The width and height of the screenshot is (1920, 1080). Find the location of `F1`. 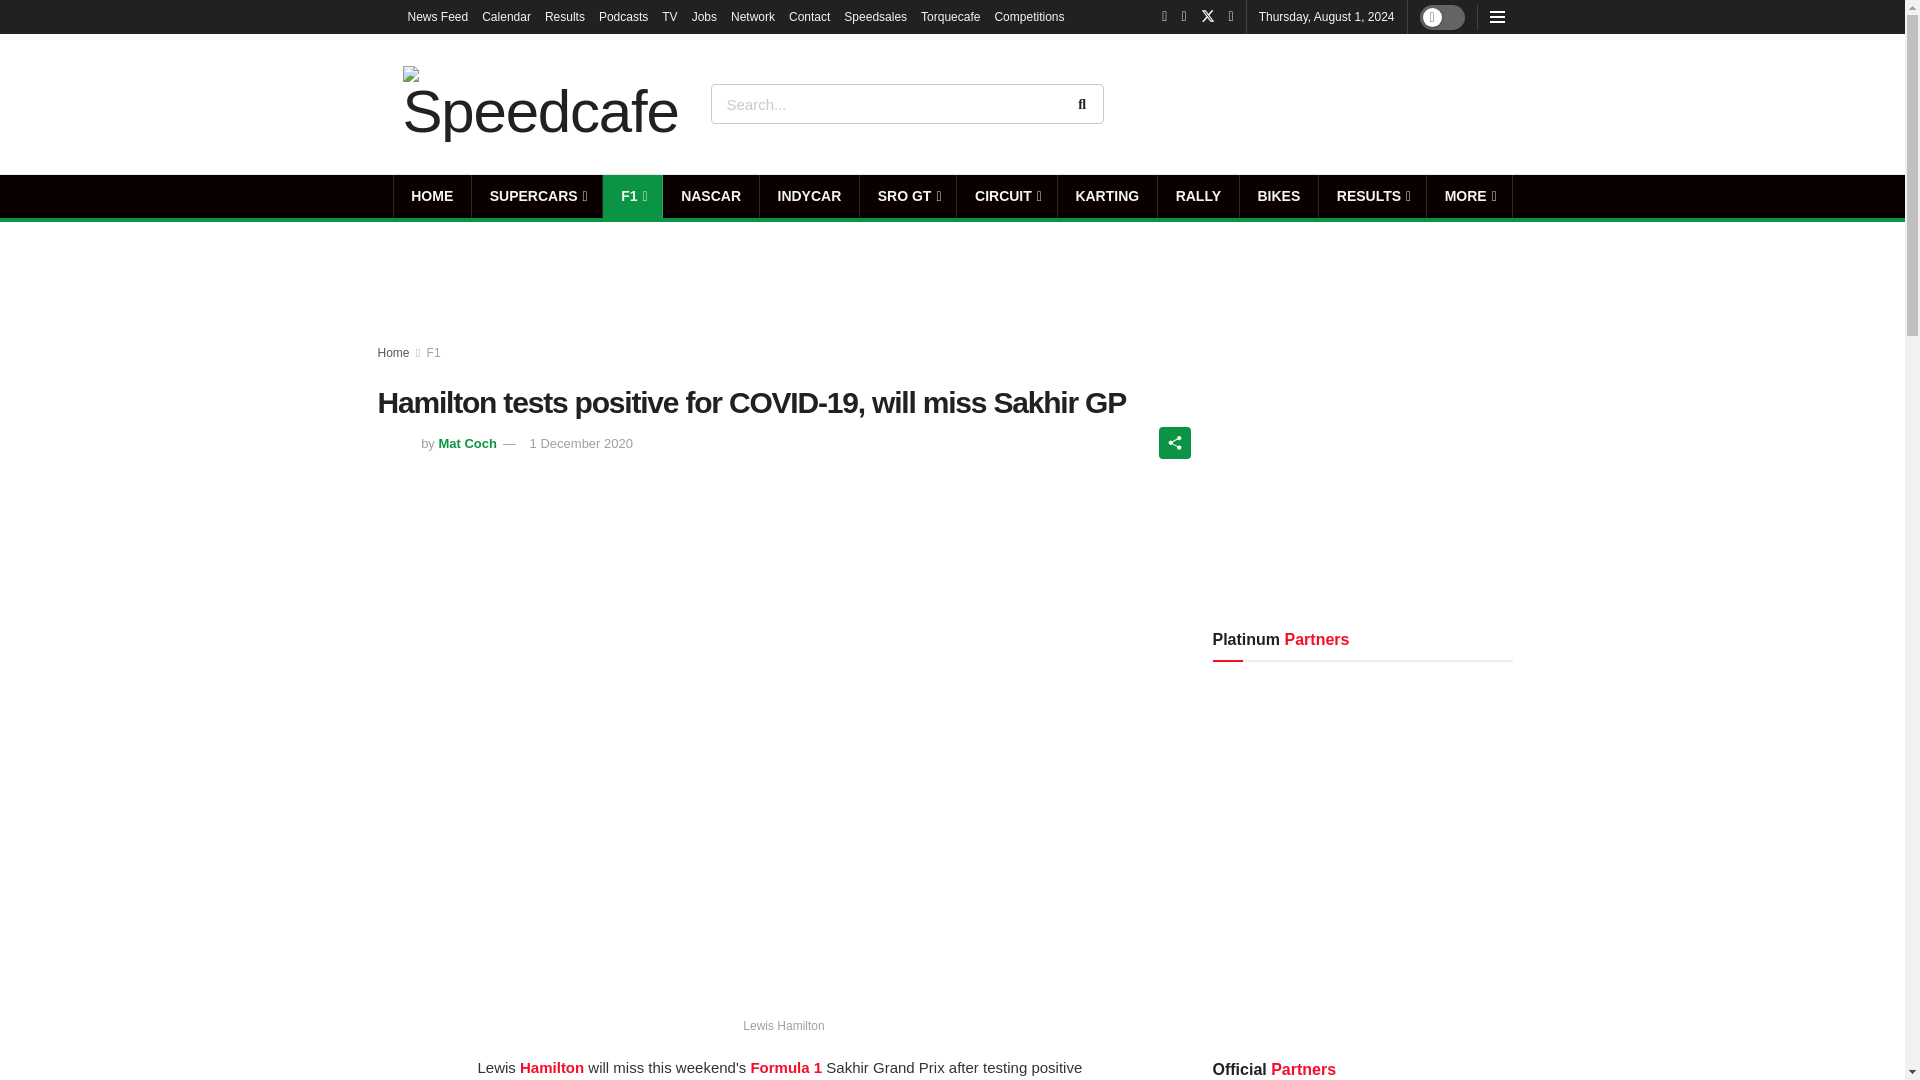

F1 is located at coordinates (632, 196).